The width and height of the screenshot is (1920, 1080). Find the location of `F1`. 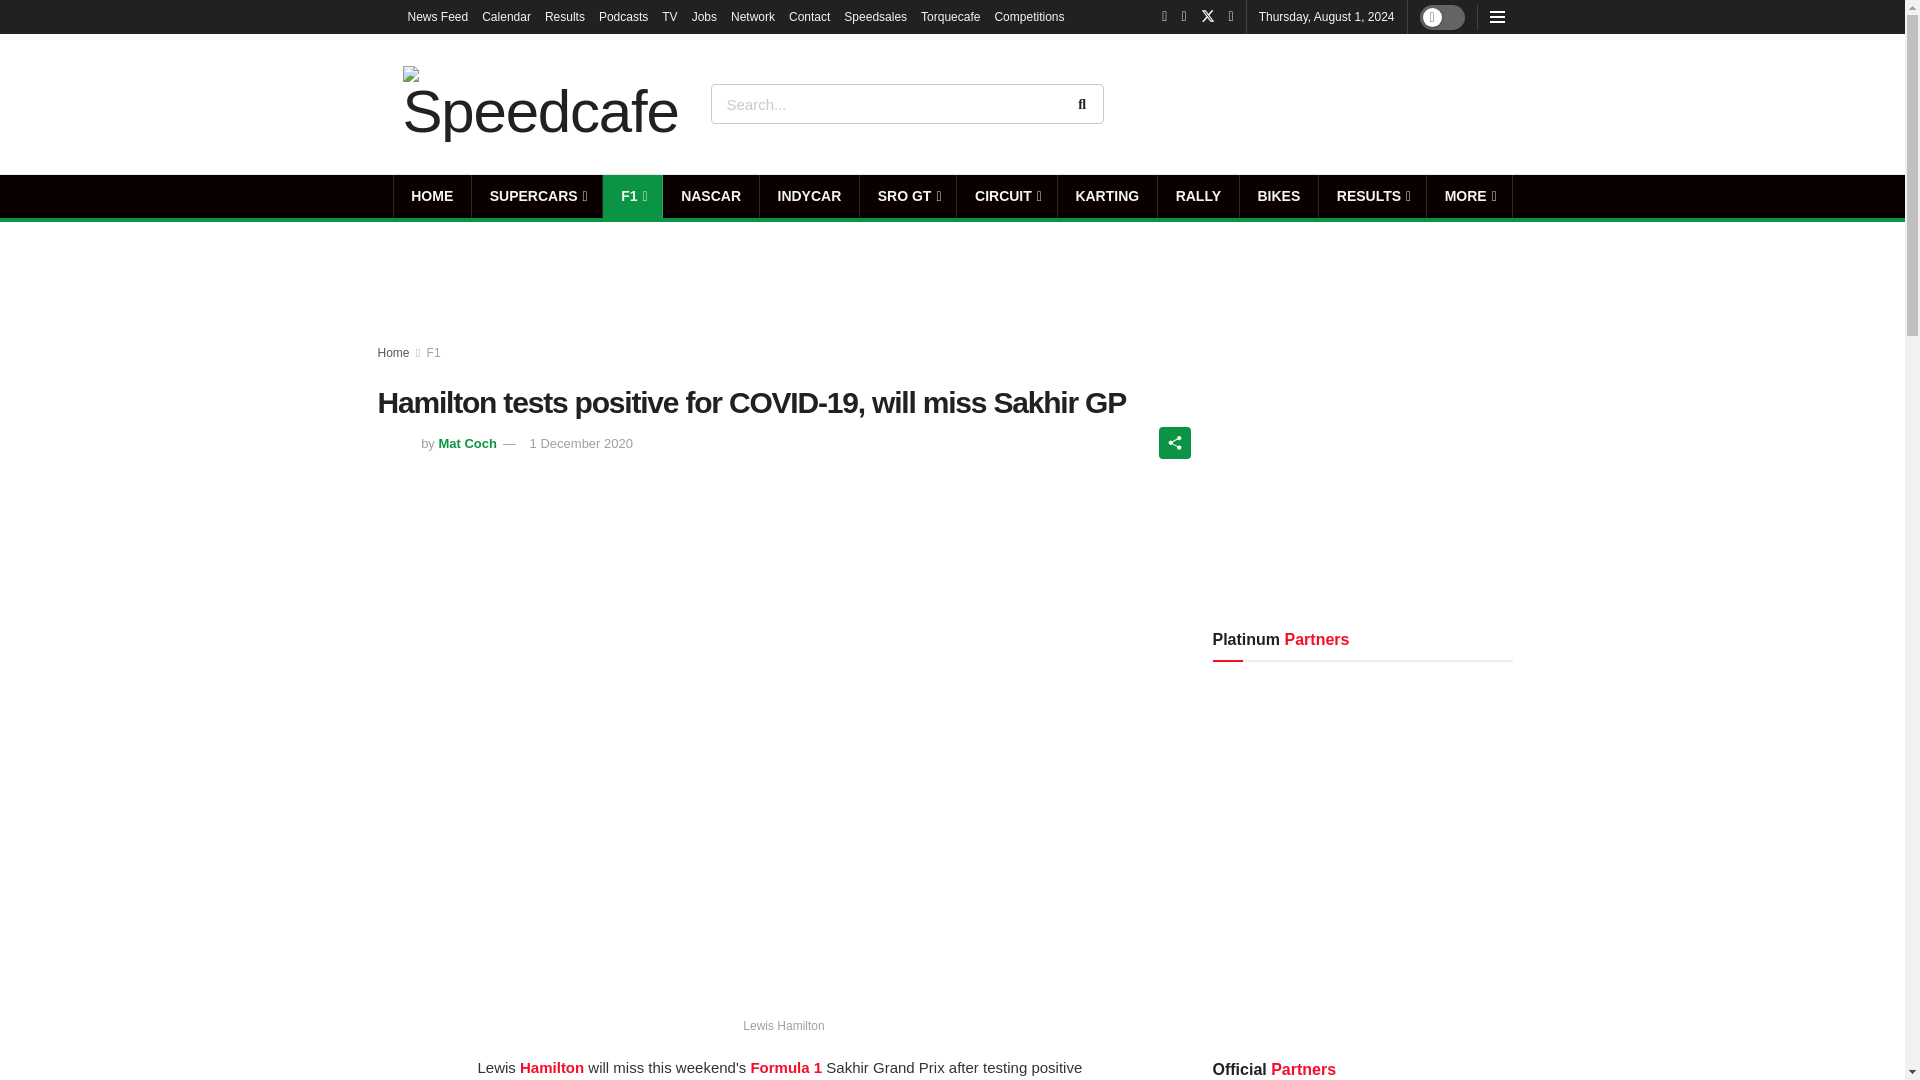

F1 is located at coordinates (632, 196).